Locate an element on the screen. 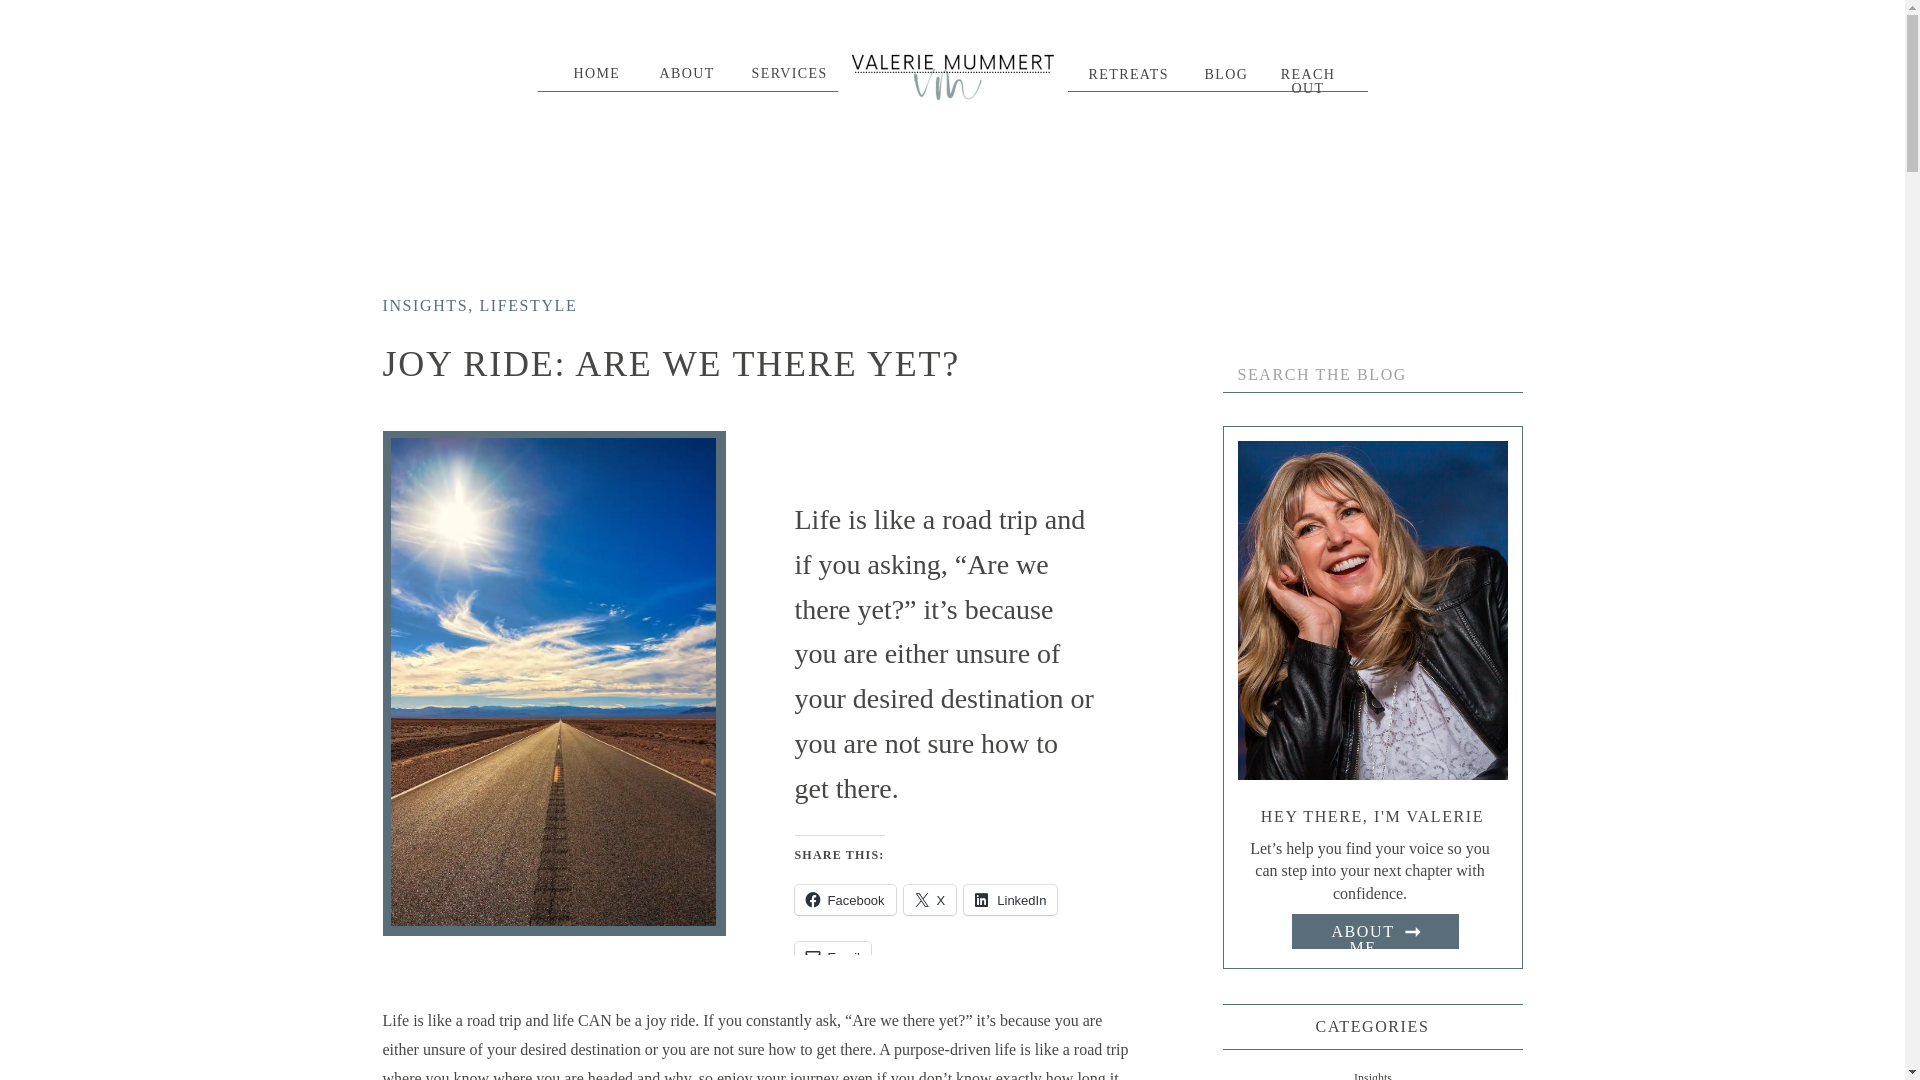  REACH OUT is located at coordinates (1308, 76).